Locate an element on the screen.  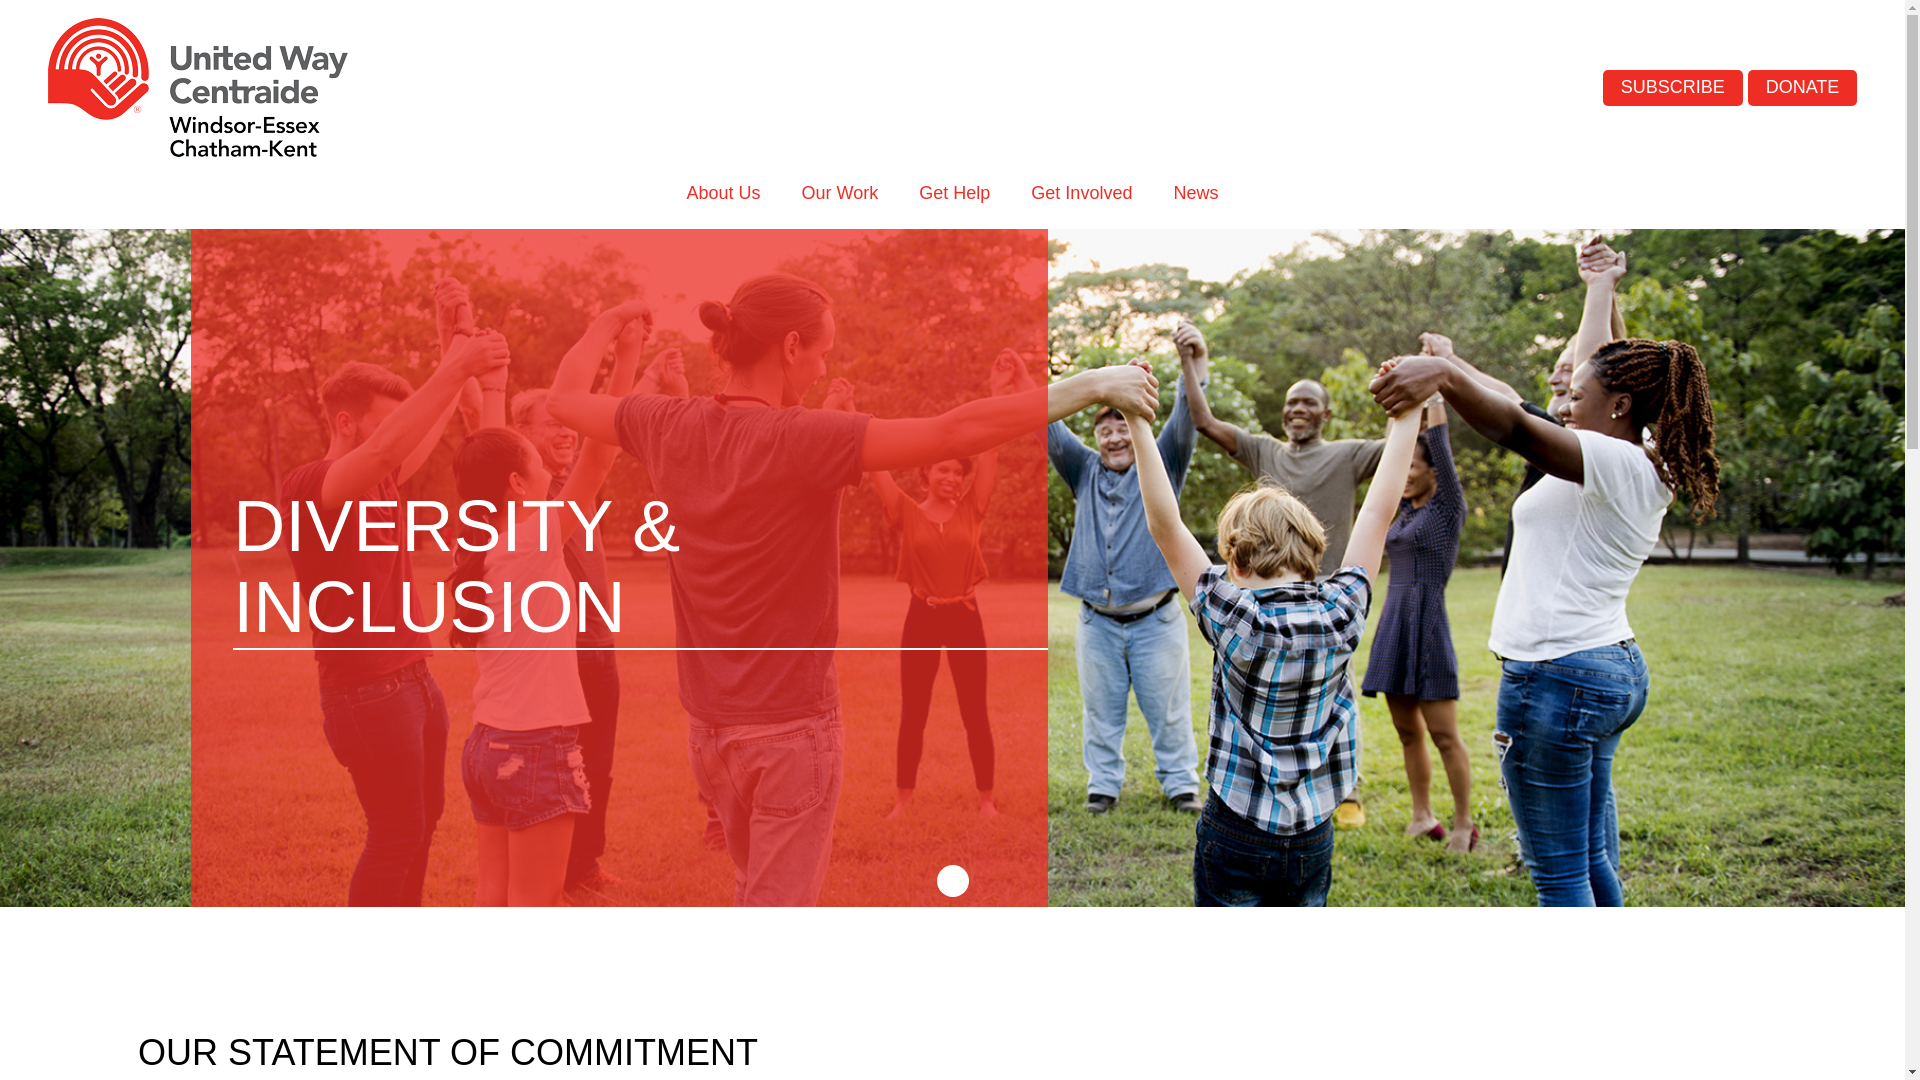
News is located at coordinates (1196, 192).